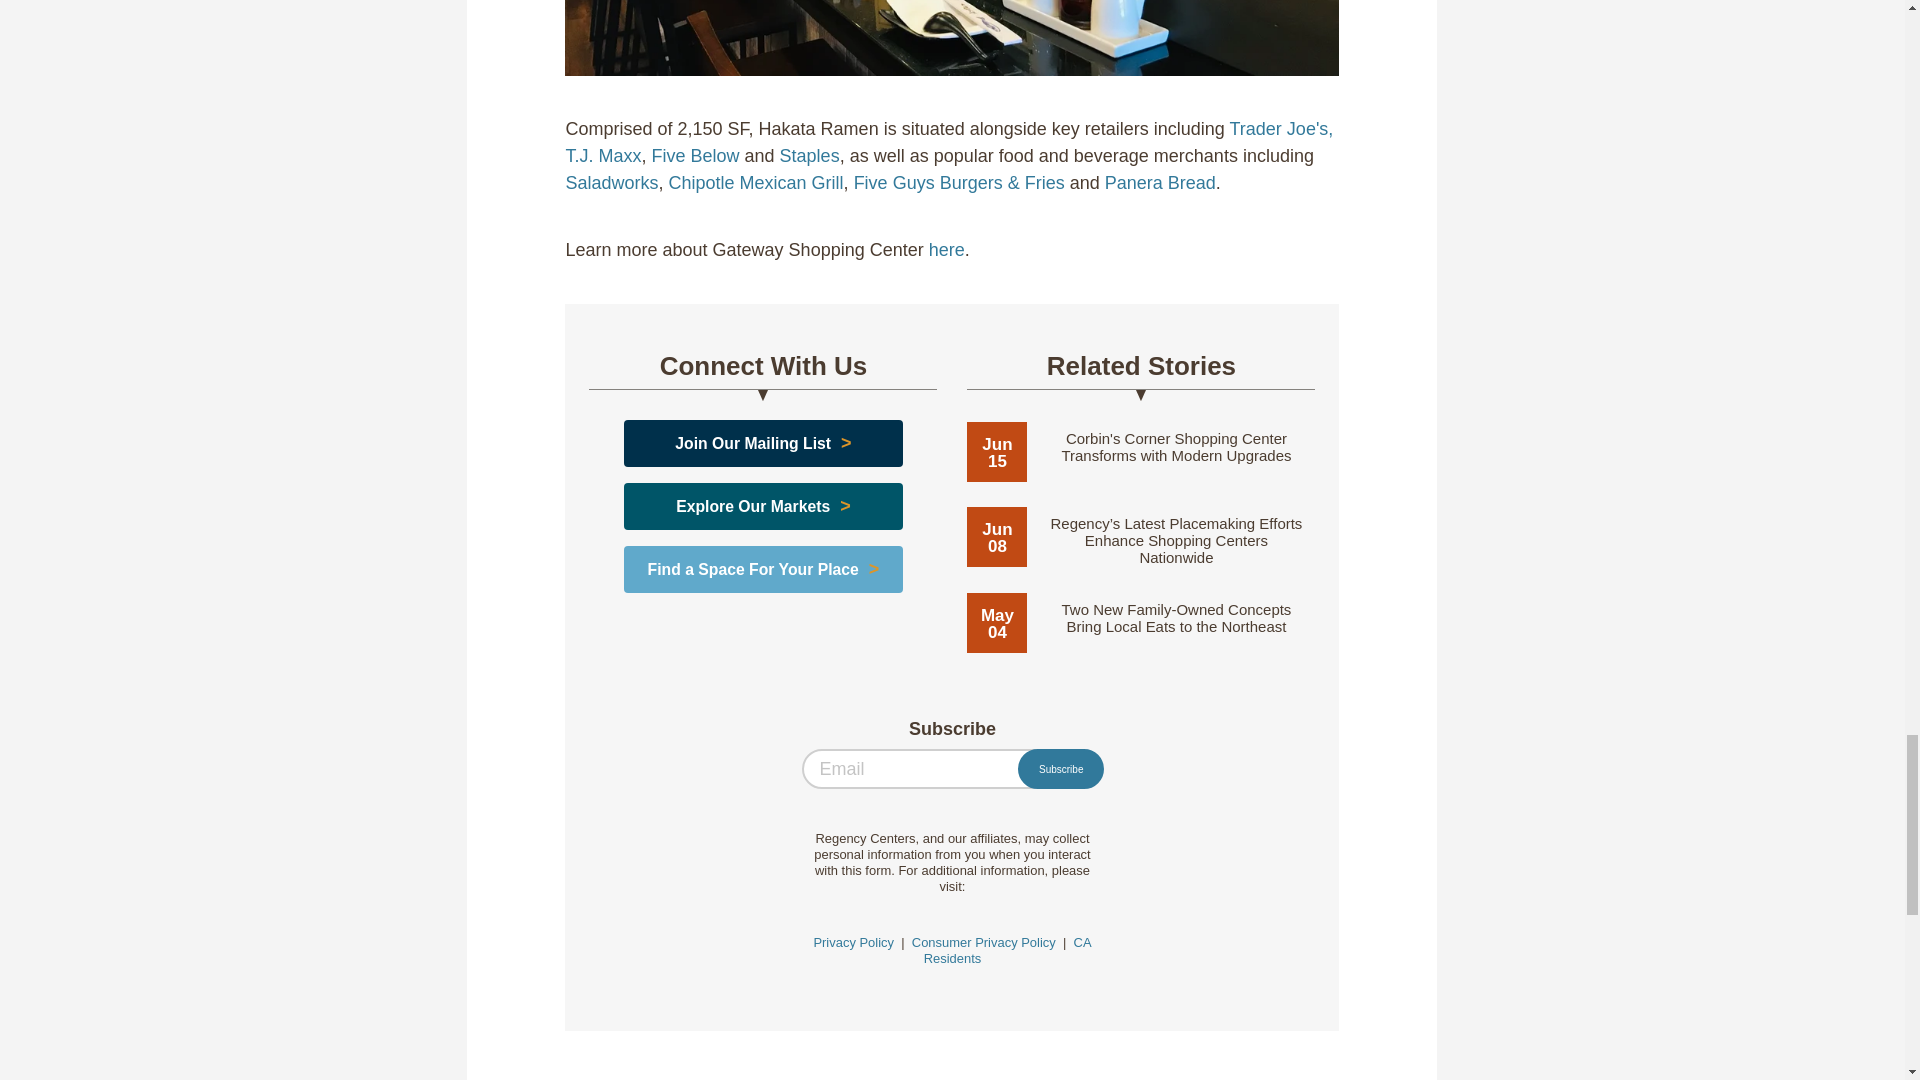 This screenshot has width=1920, height=1080. Describe the element at coordinates (756, 182) in the screenshot. I see `Chipotle Mexican Grill` at that location.